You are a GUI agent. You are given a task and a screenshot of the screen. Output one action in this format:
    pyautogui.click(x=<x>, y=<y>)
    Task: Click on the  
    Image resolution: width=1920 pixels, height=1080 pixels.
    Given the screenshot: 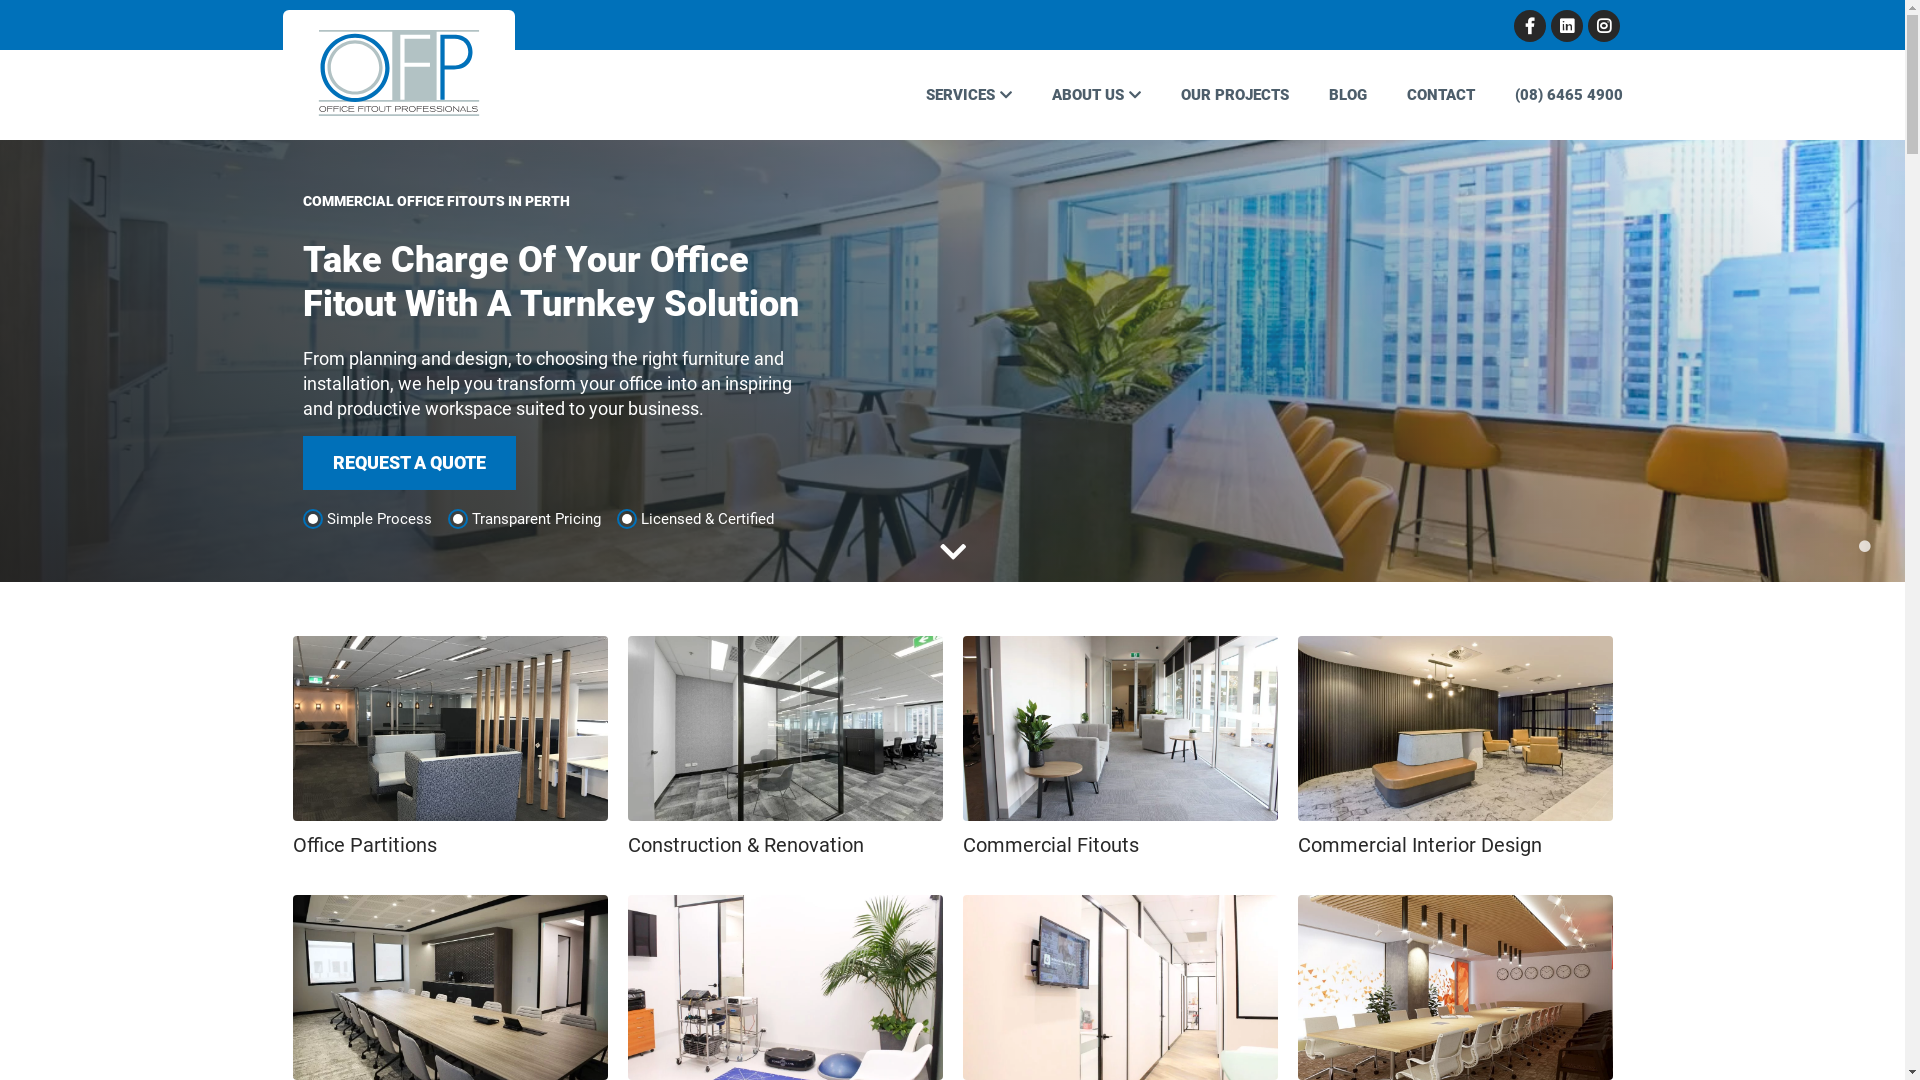 What is the action you would take?
    pyautogui.click(x=1606, y=26)
    